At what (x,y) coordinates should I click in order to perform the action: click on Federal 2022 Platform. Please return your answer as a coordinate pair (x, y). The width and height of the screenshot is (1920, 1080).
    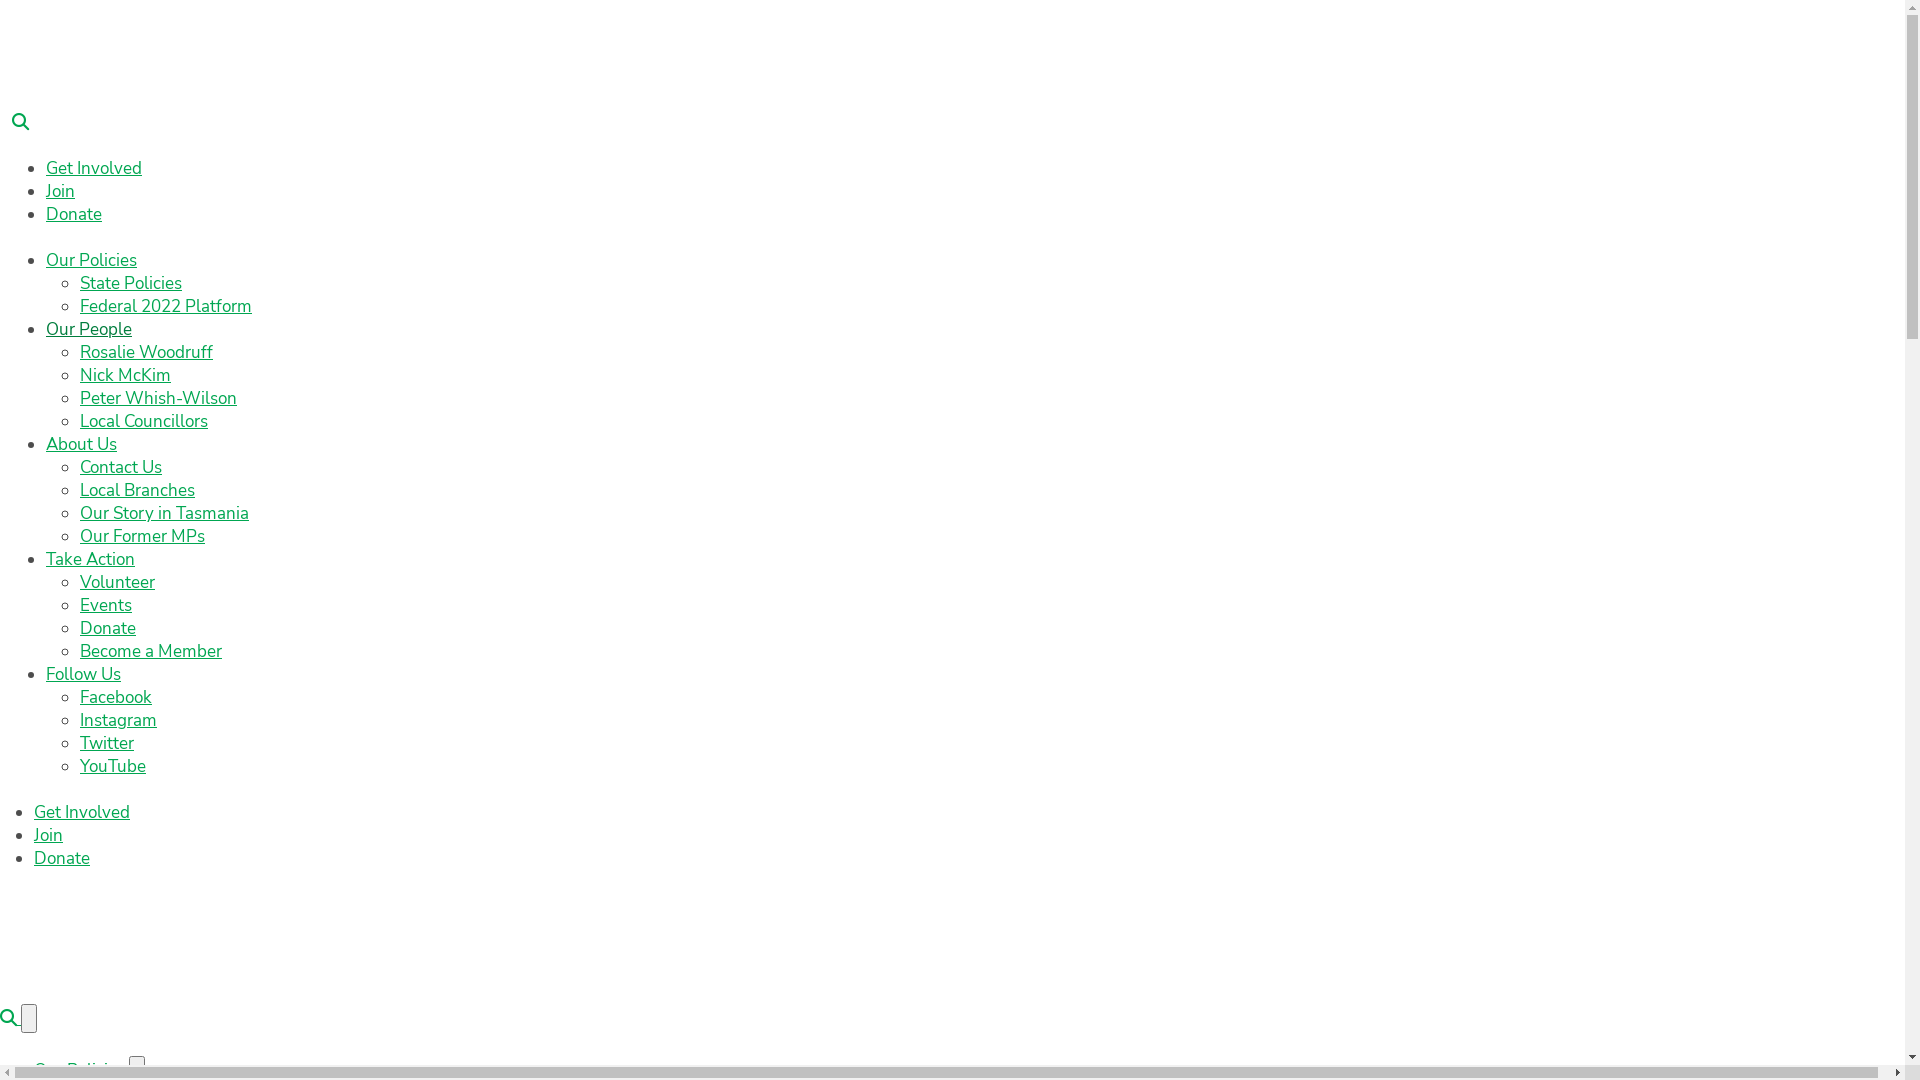
    Looking at the image, I should click on (166, 306).